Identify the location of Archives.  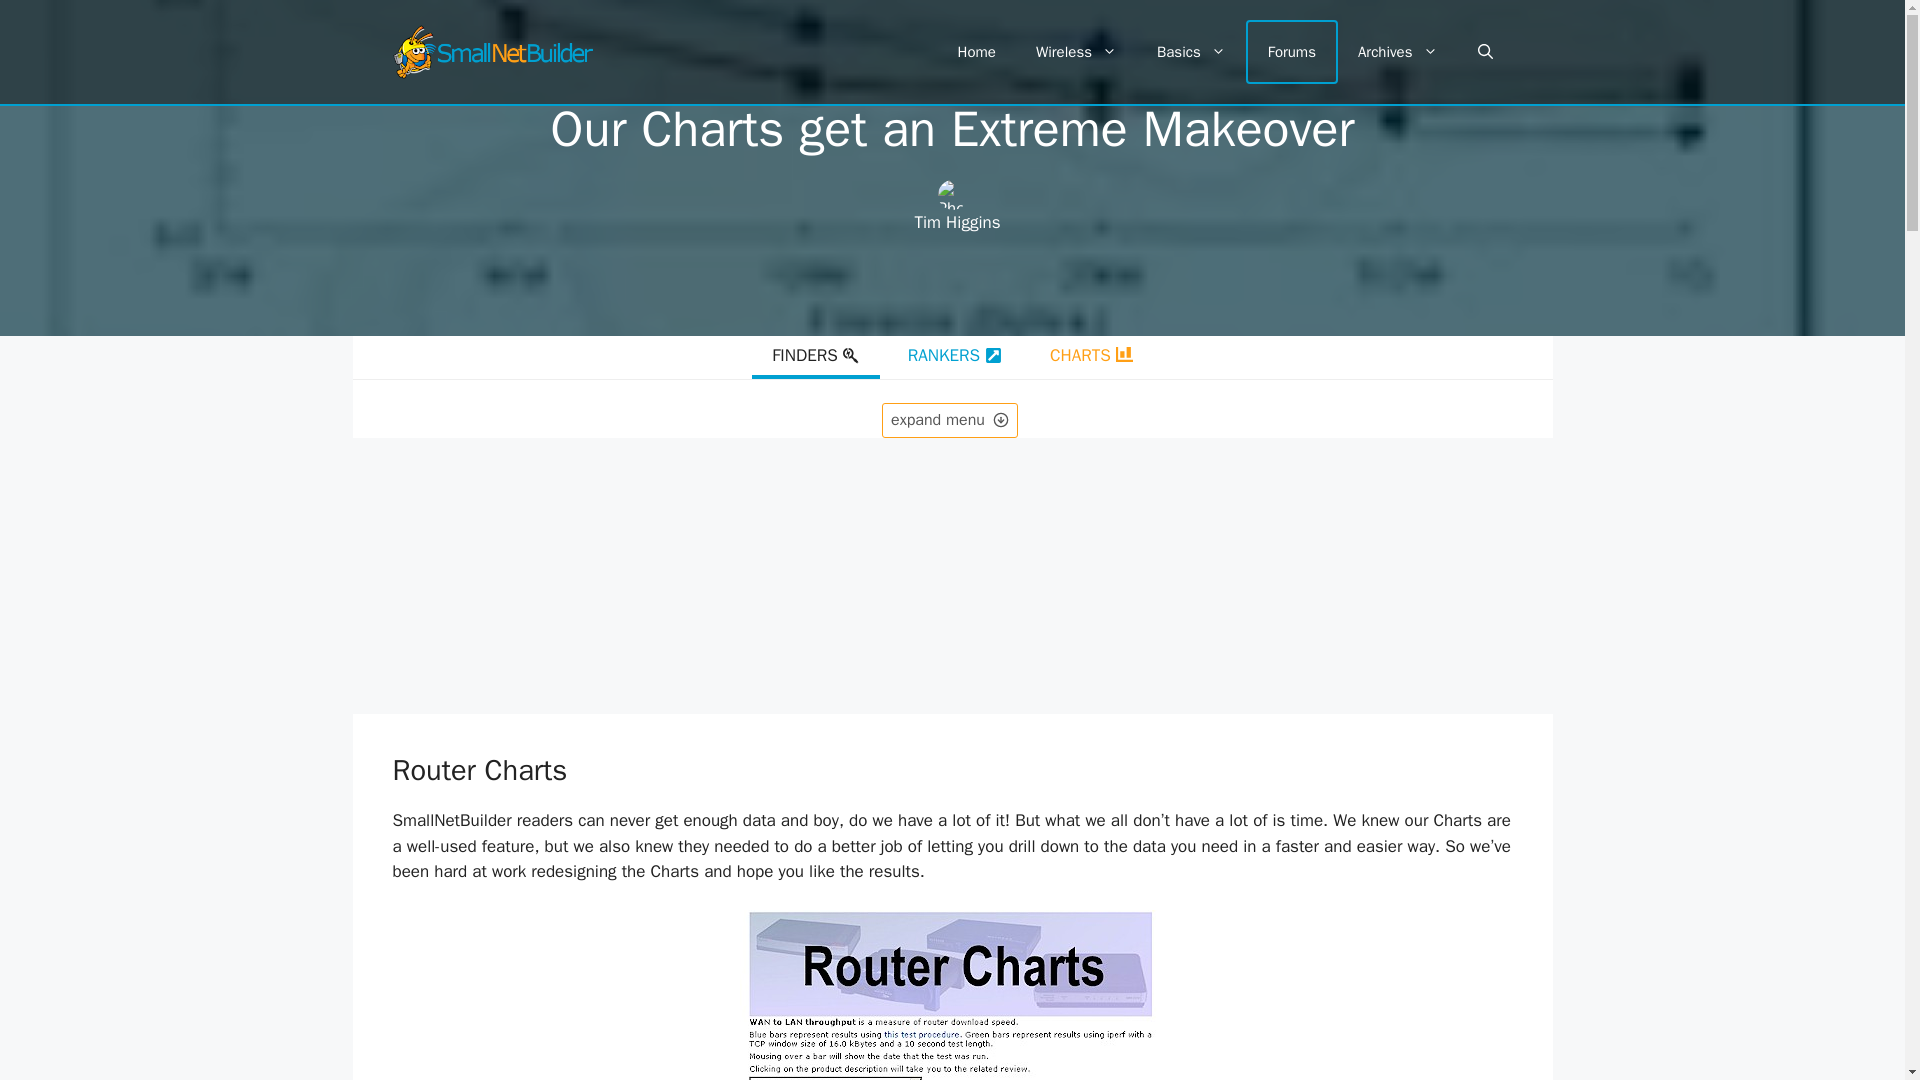
(1398, 52).